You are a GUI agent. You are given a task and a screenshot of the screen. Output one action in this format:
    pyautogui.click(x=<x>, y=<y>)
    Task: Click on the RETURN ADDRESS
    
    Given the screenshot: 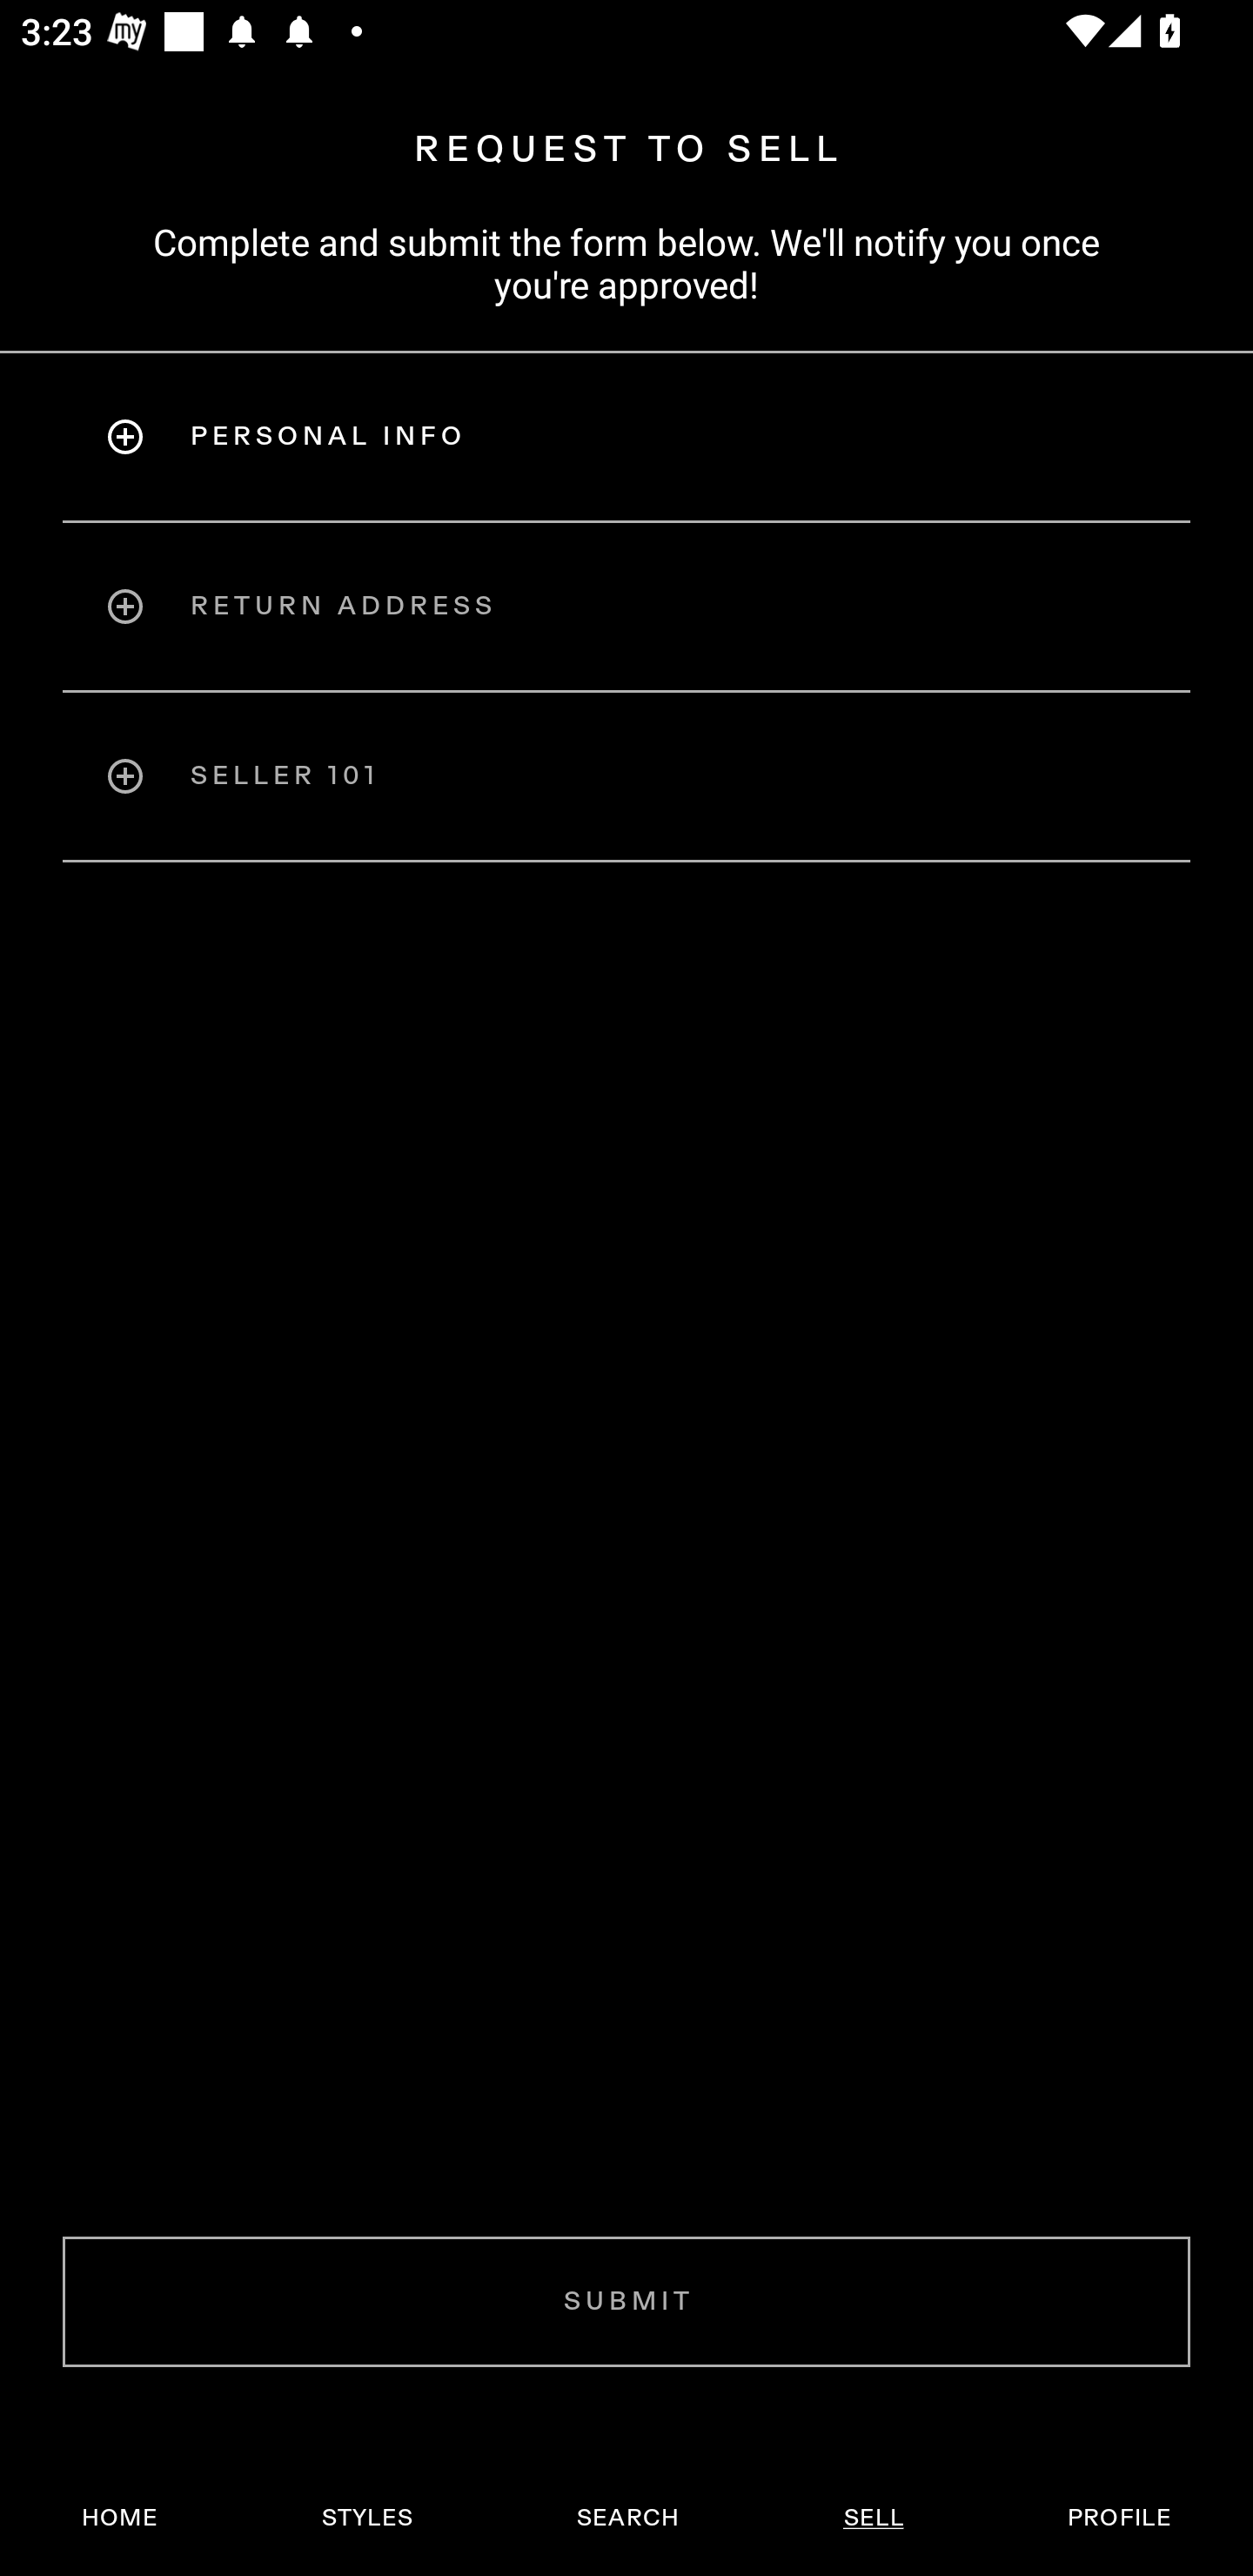 What is the action you would take?
    pyautogui.click(x=626, y=606)
    